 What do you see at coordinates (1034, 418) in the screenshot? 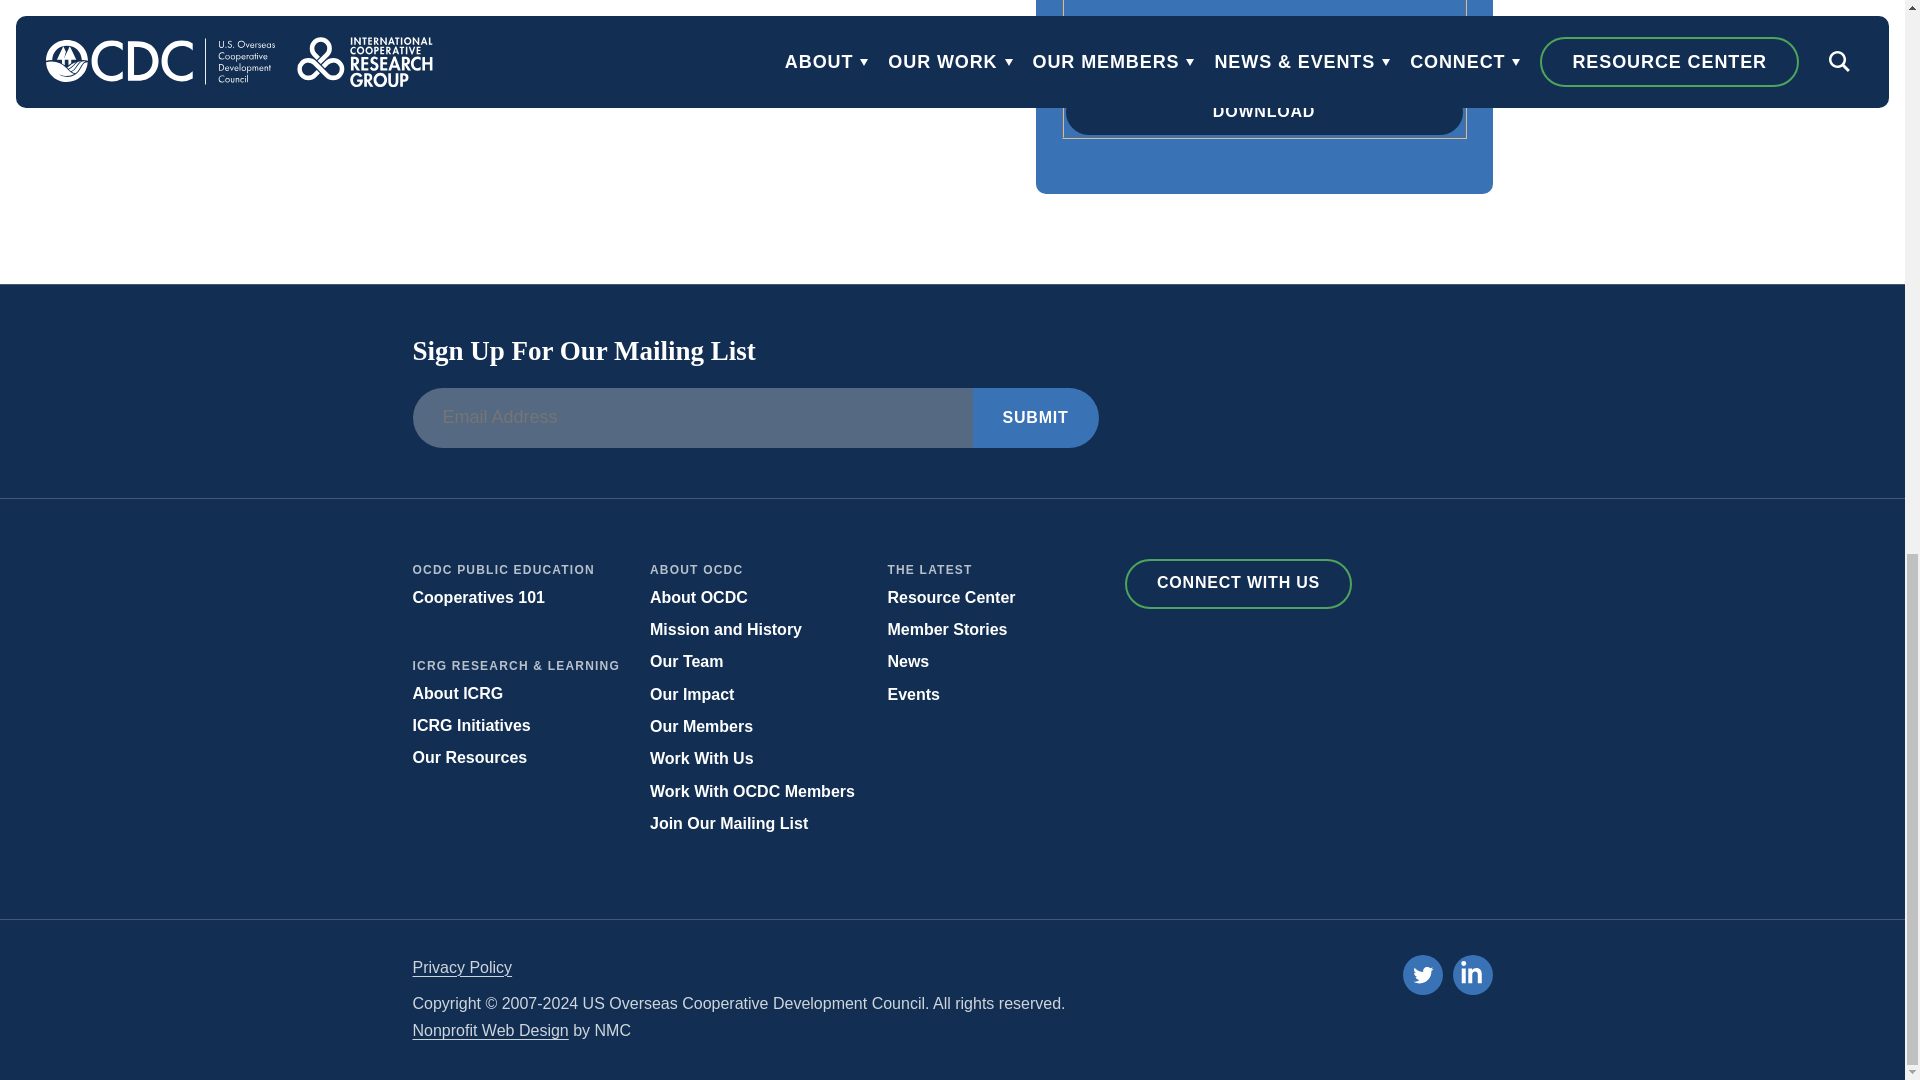
I see `Submit` at bounding box center [1034, 418].